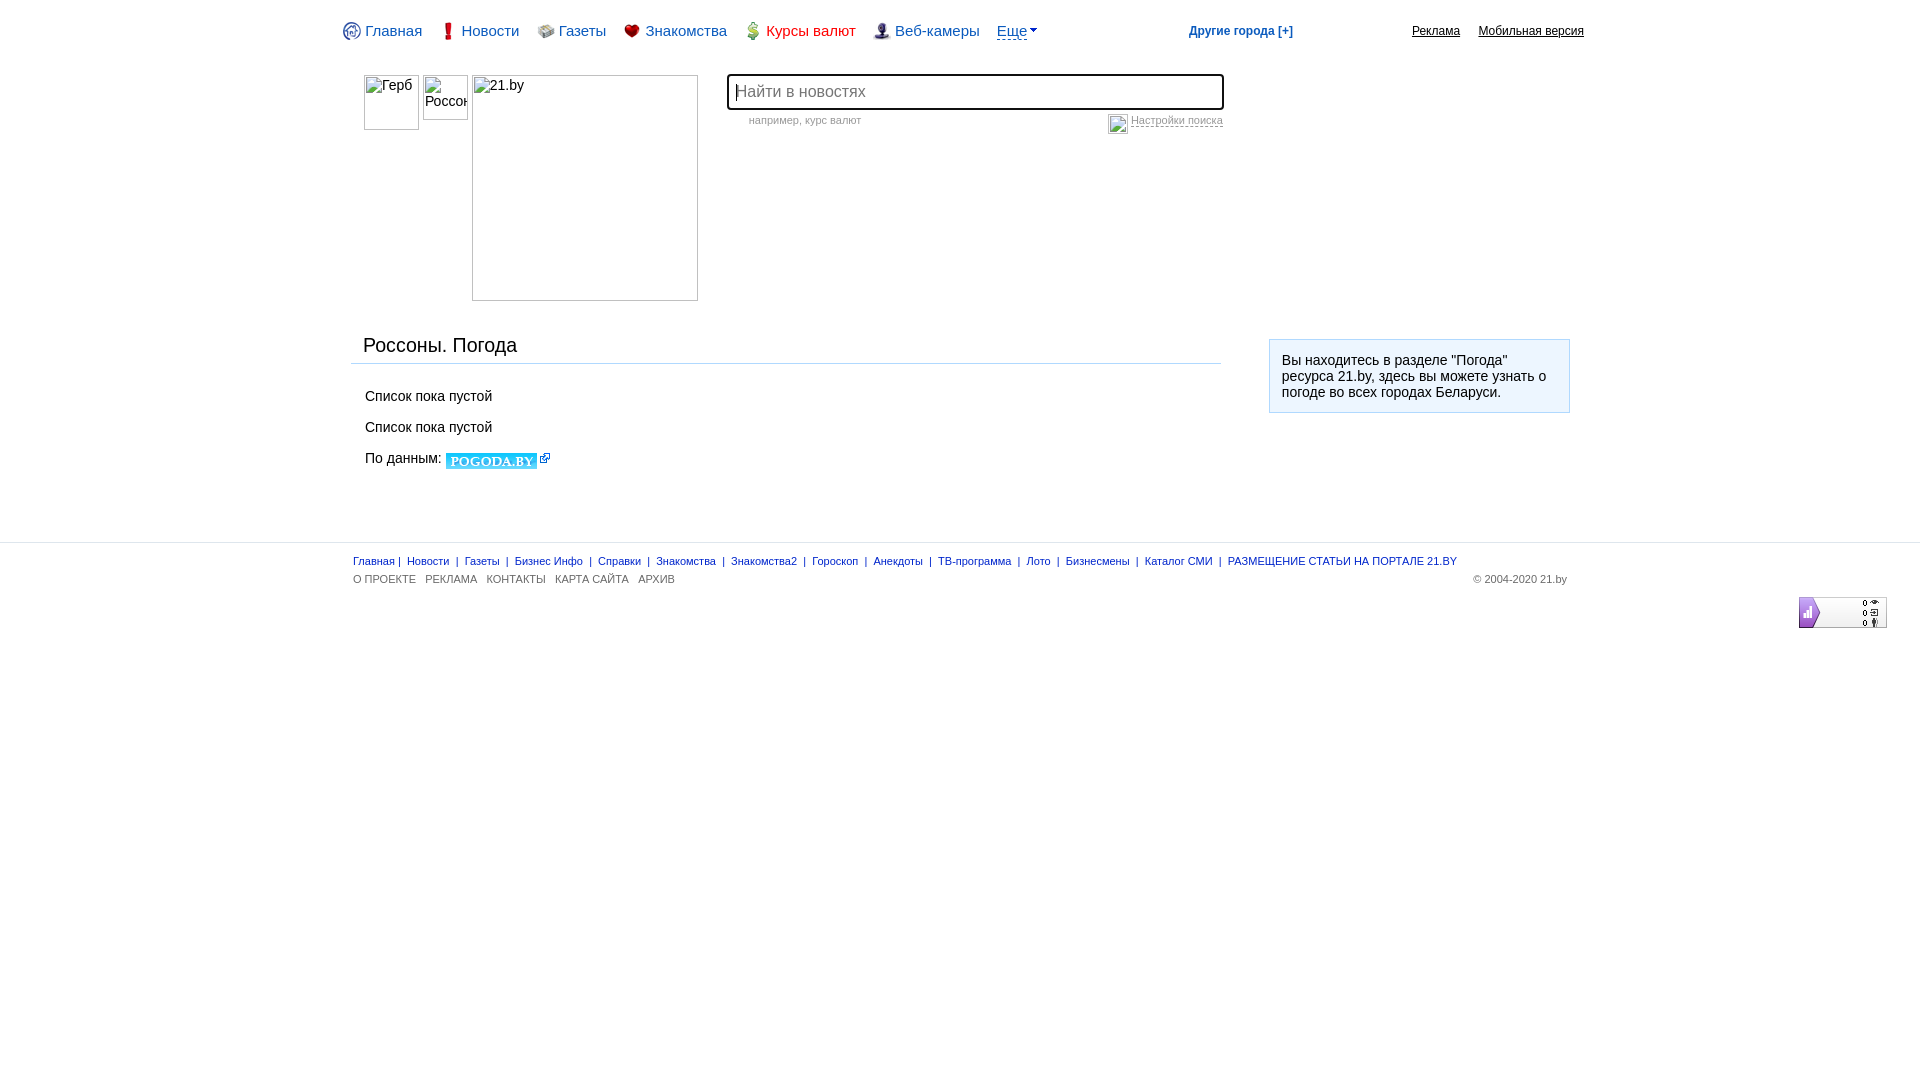 This screenshot has width=1920, height=1080. What do you see at coordinates (1794, 598) in the screenshot?
I see `LiveInternet` at bounding box center [1794, 598].